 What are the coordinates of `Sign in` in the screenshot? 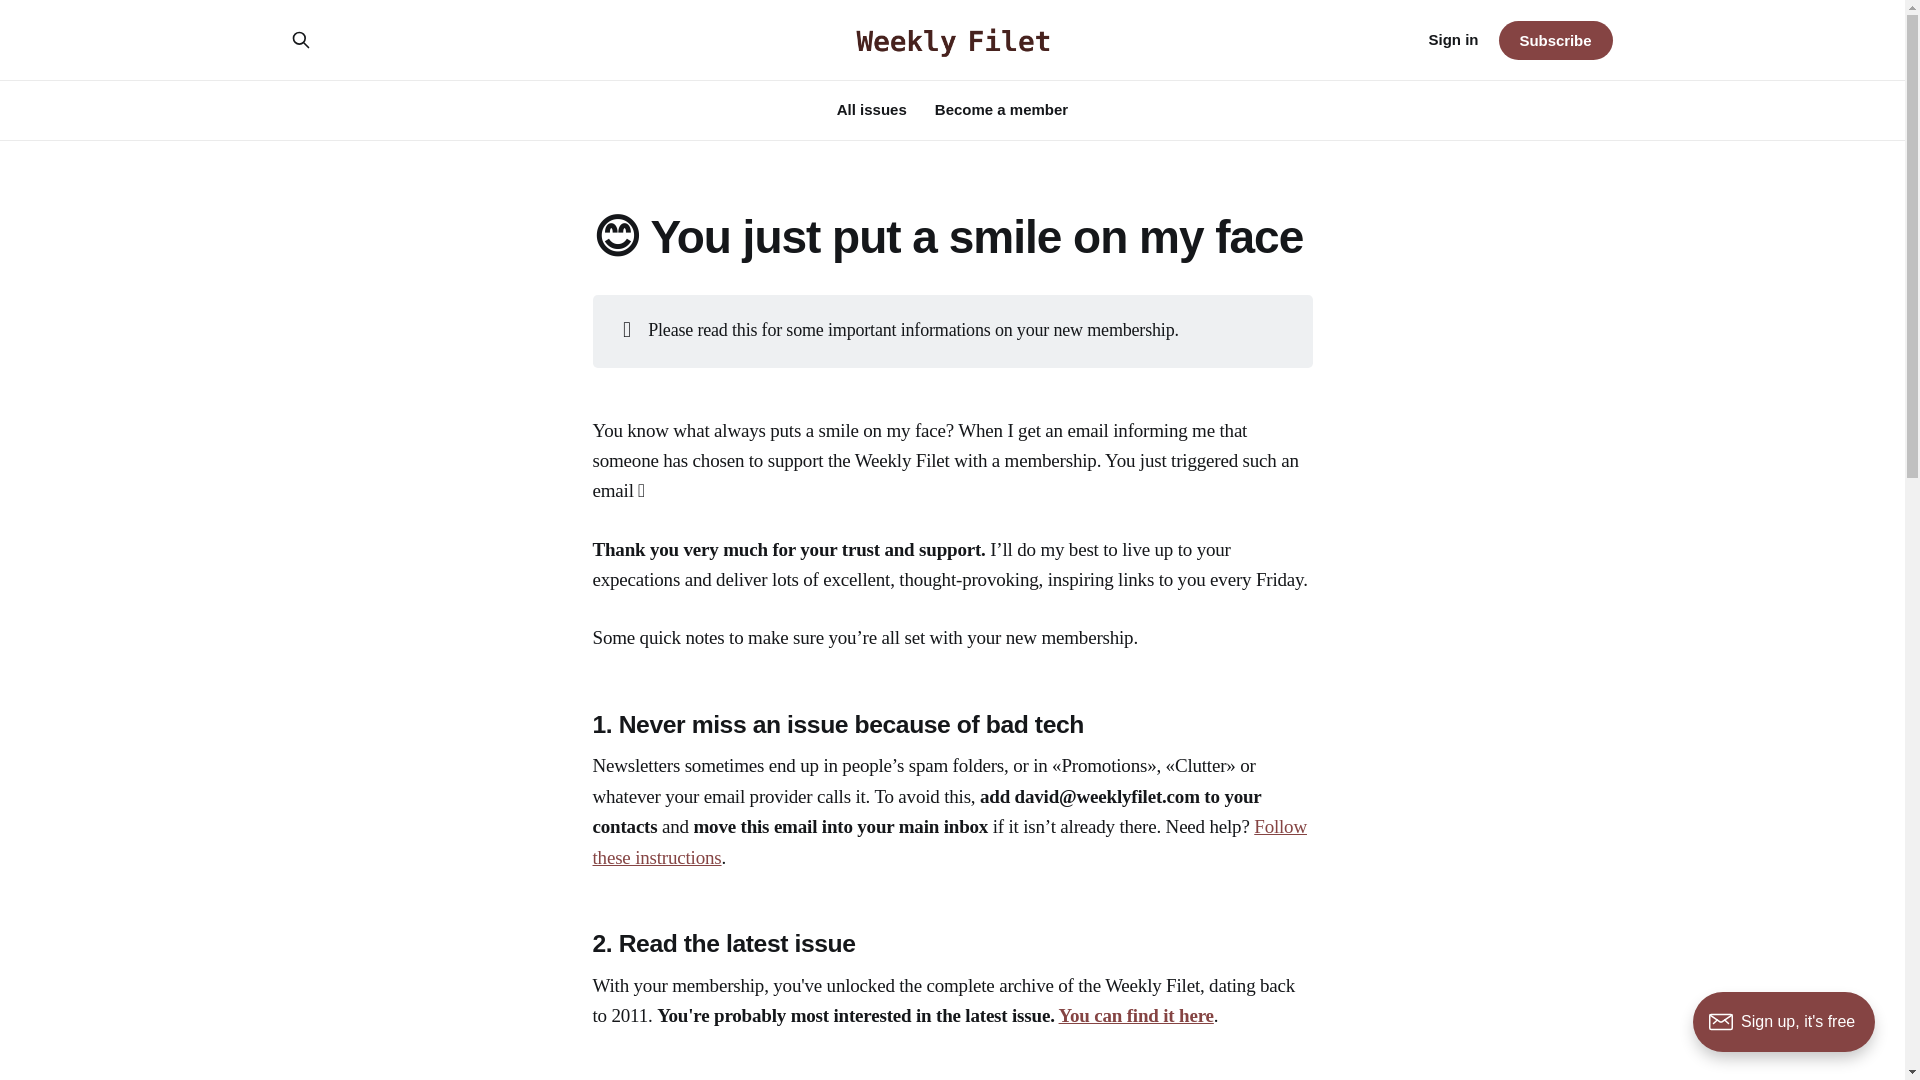 It's located at (1453, 40).